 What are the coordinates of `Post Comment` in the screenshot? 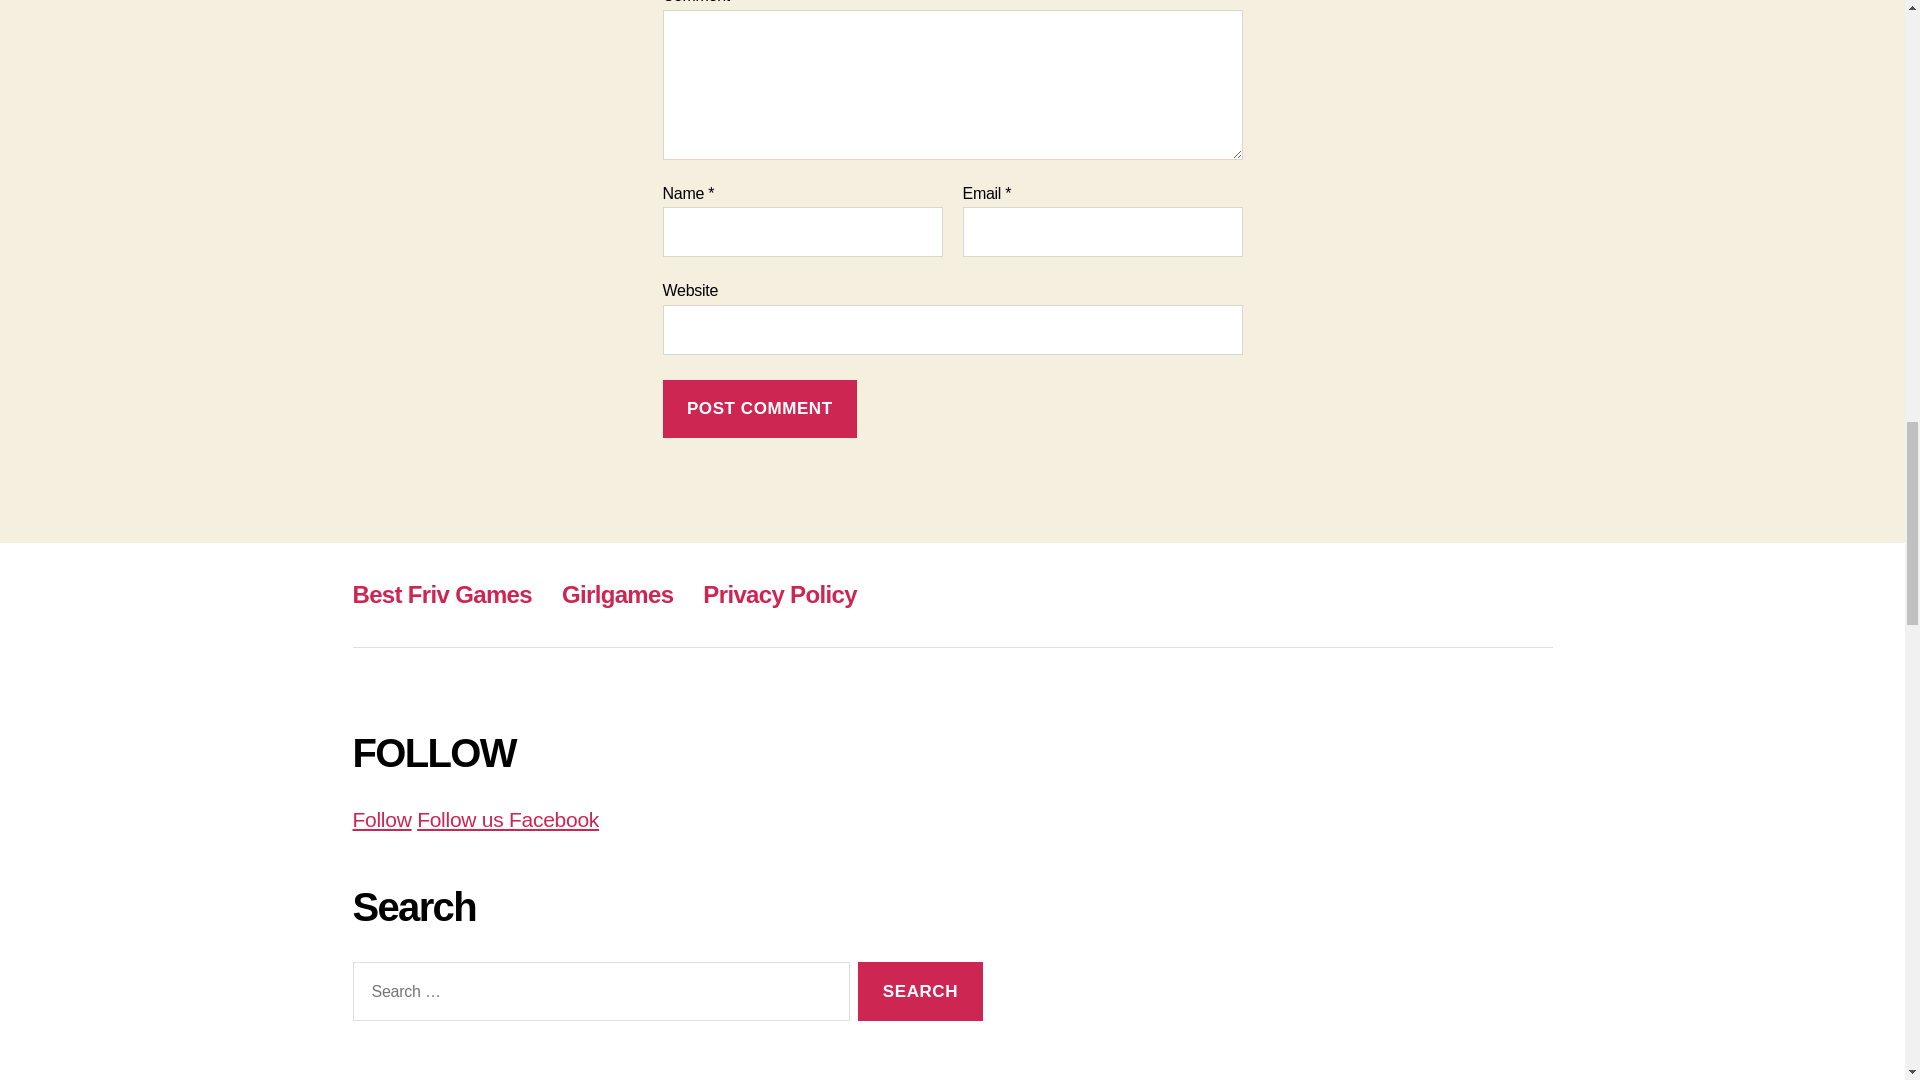 It's located at (759, 409).